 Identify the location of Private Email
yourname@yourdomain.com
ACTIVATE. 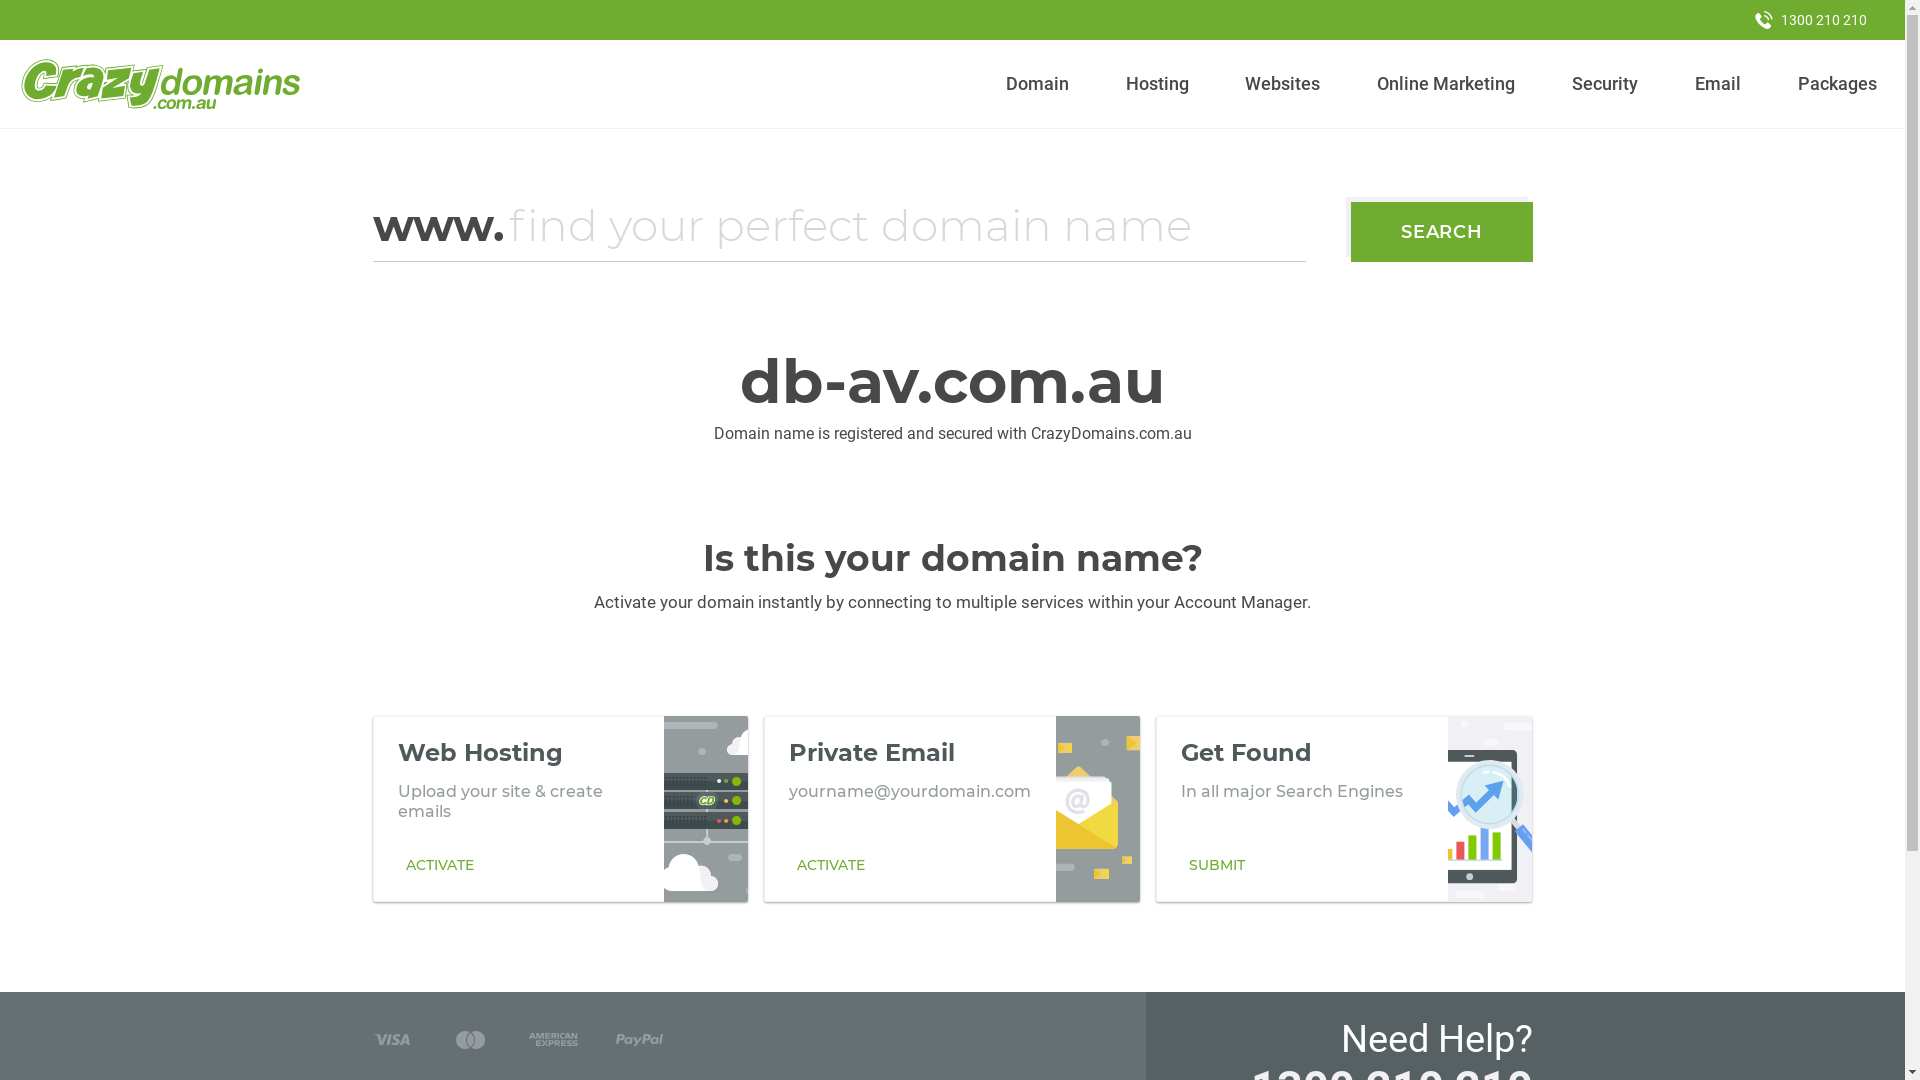
(952, 809).